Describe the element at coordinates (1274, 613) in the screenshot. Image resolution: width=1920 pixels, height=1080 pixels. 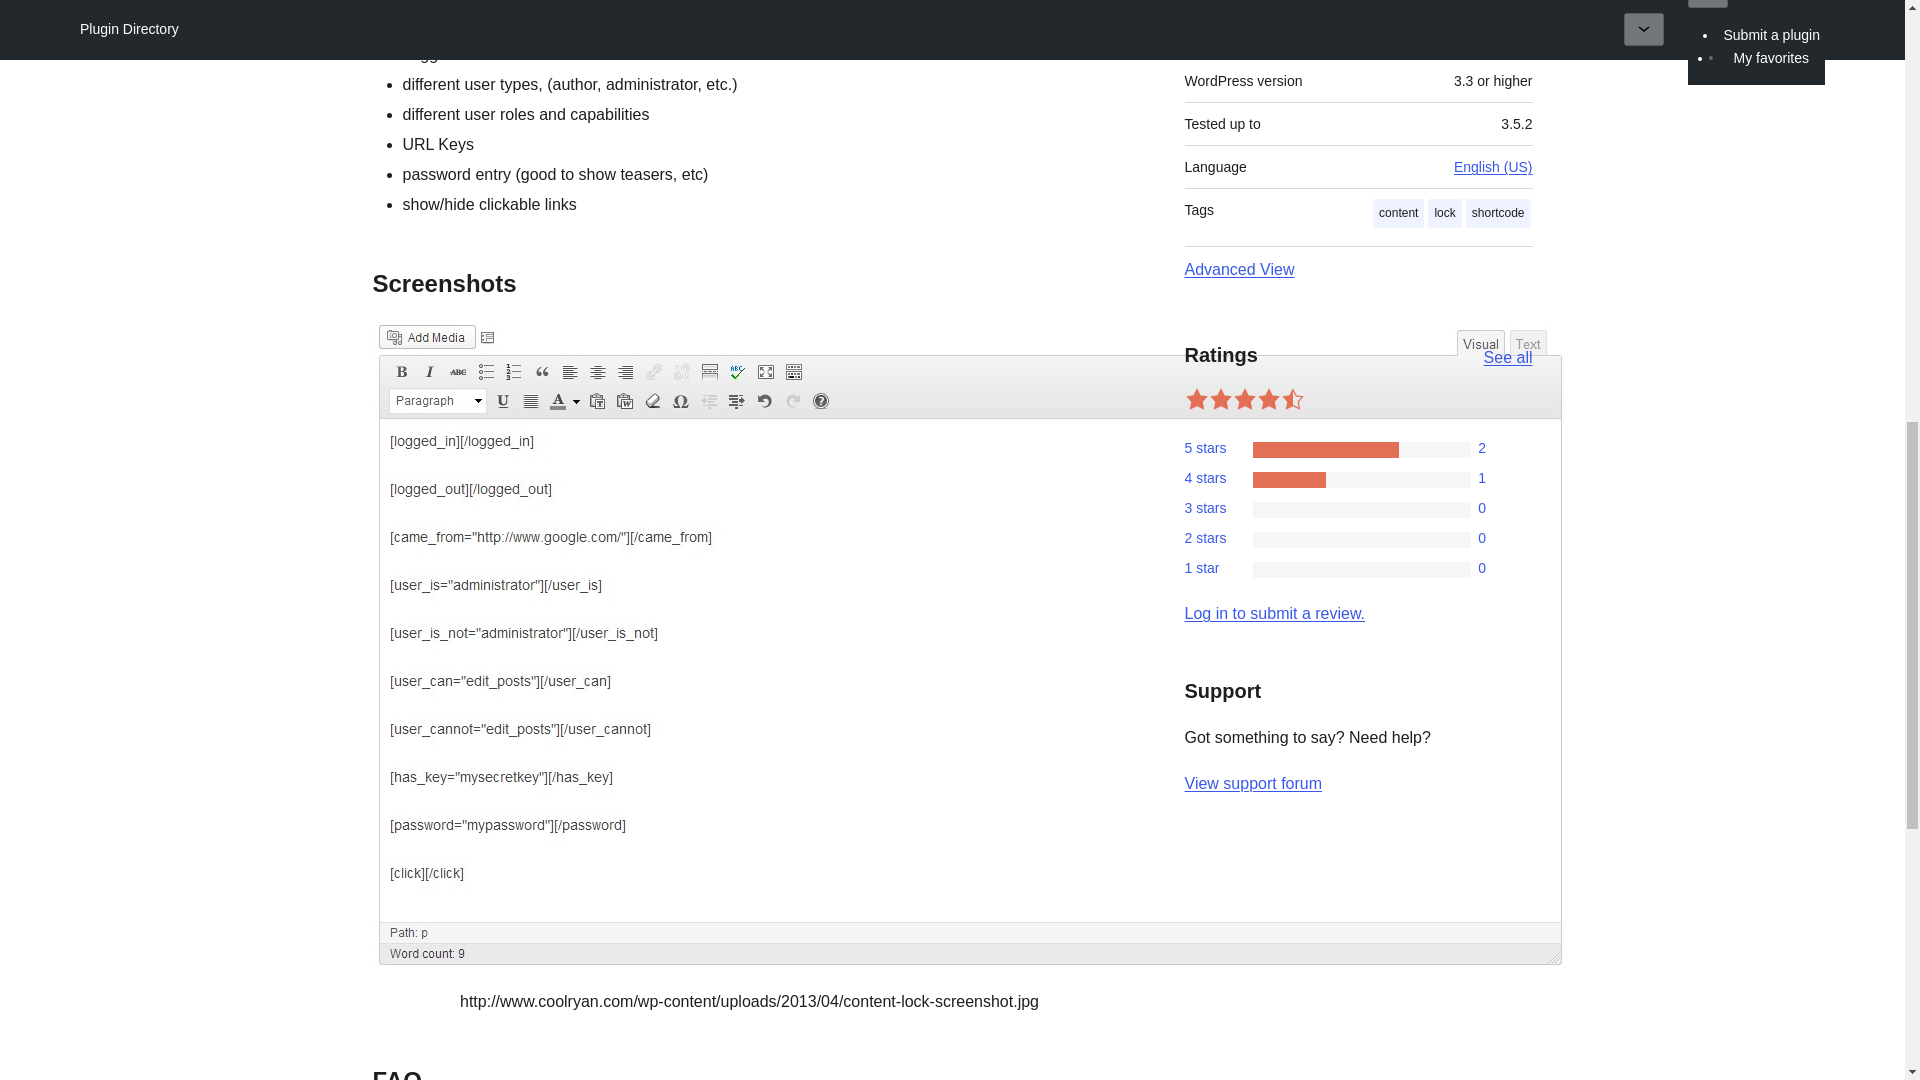
I see `Log in to WordPress.org` at that location.